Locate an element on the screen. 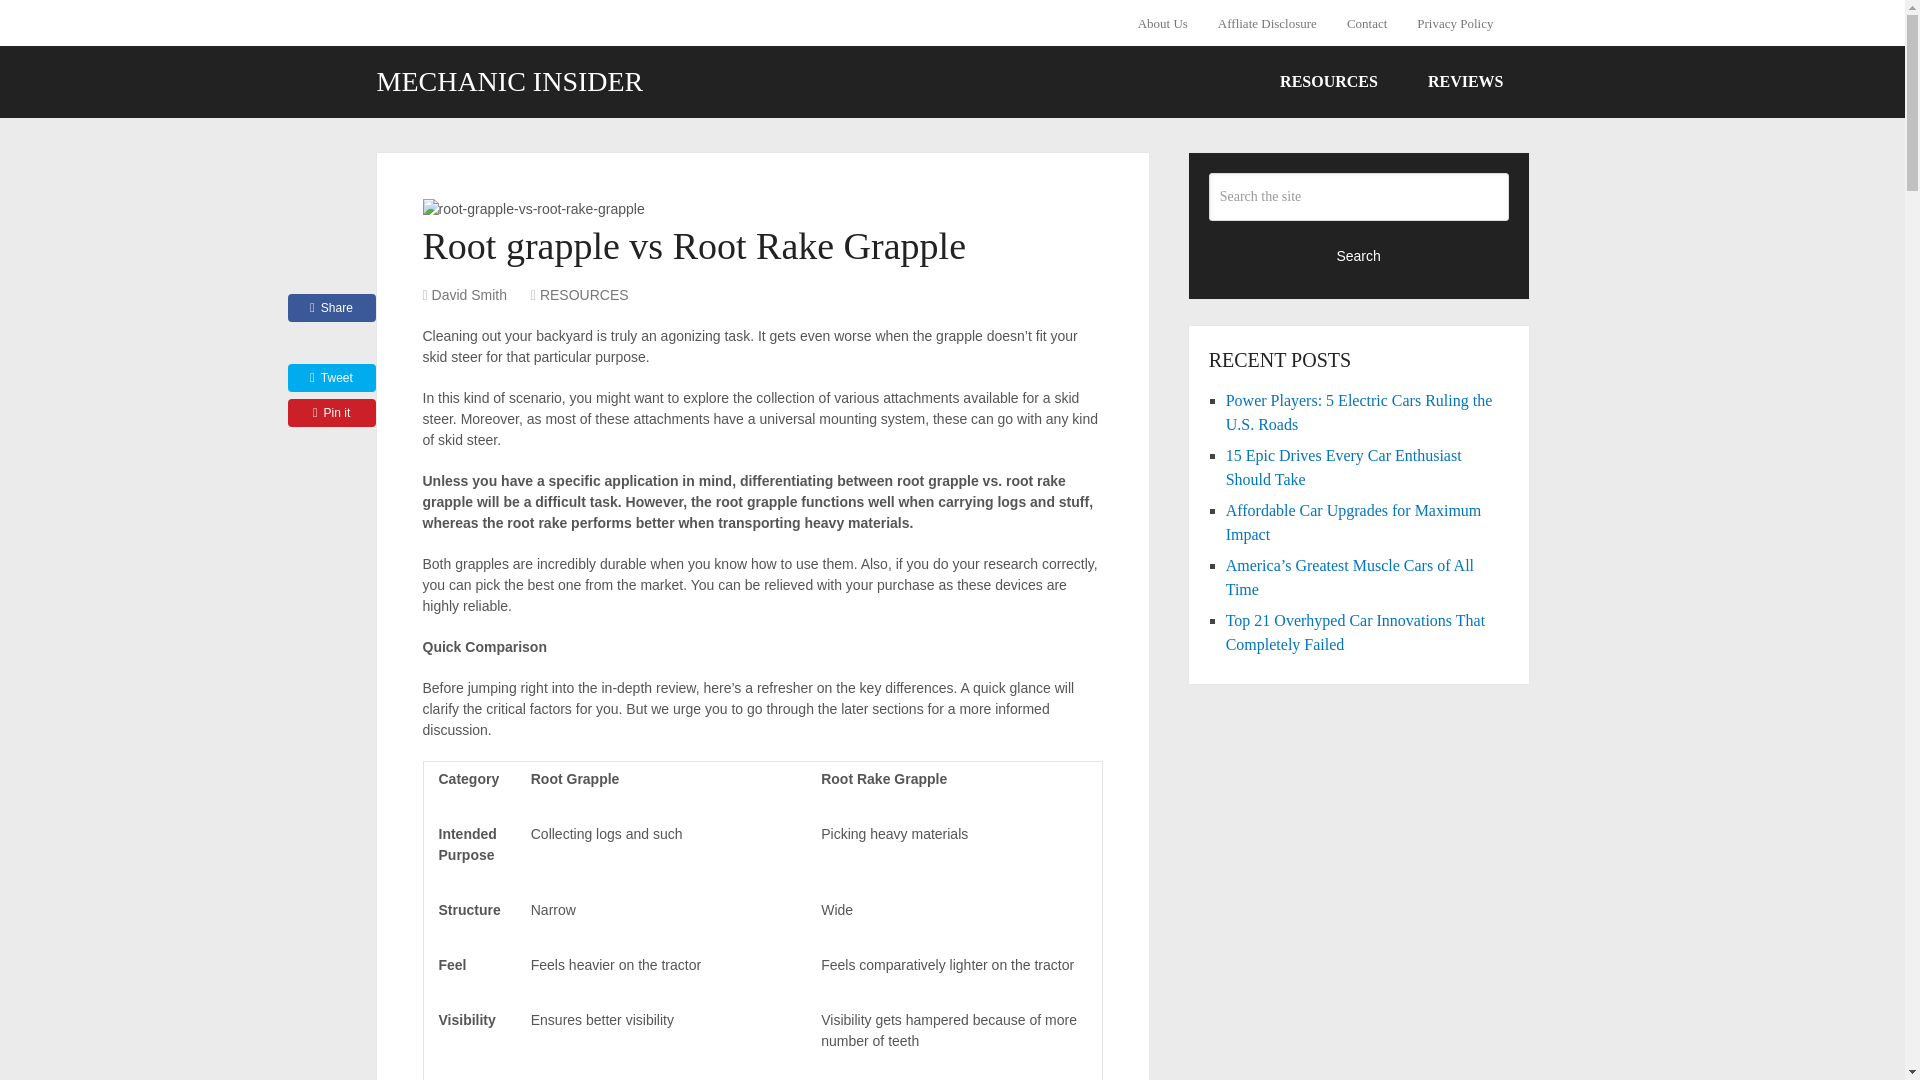 Image resolution: width=1920 pixels, height=1080 pixels. David Smith is located at coordinates (469, 295).